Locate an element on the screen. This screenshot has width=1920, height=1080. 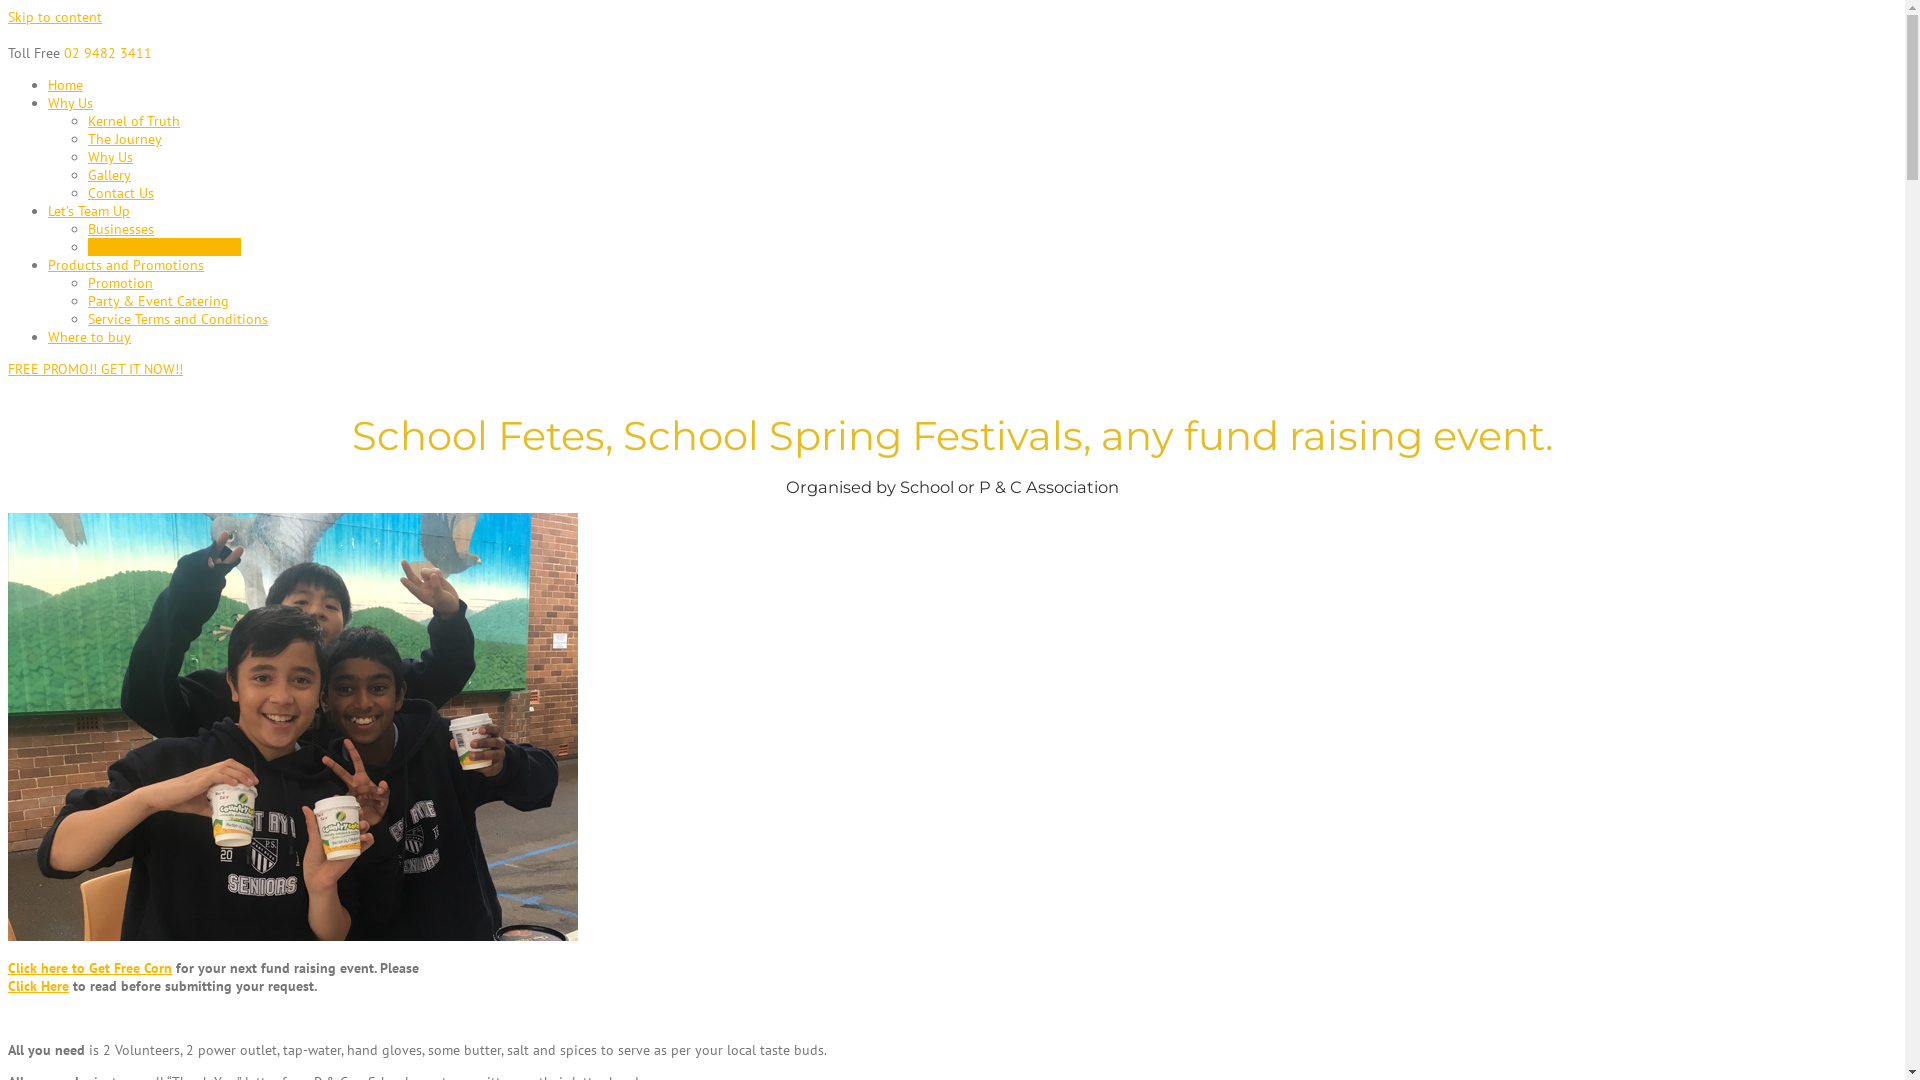
Promotion is located at coordinates (120, 283).